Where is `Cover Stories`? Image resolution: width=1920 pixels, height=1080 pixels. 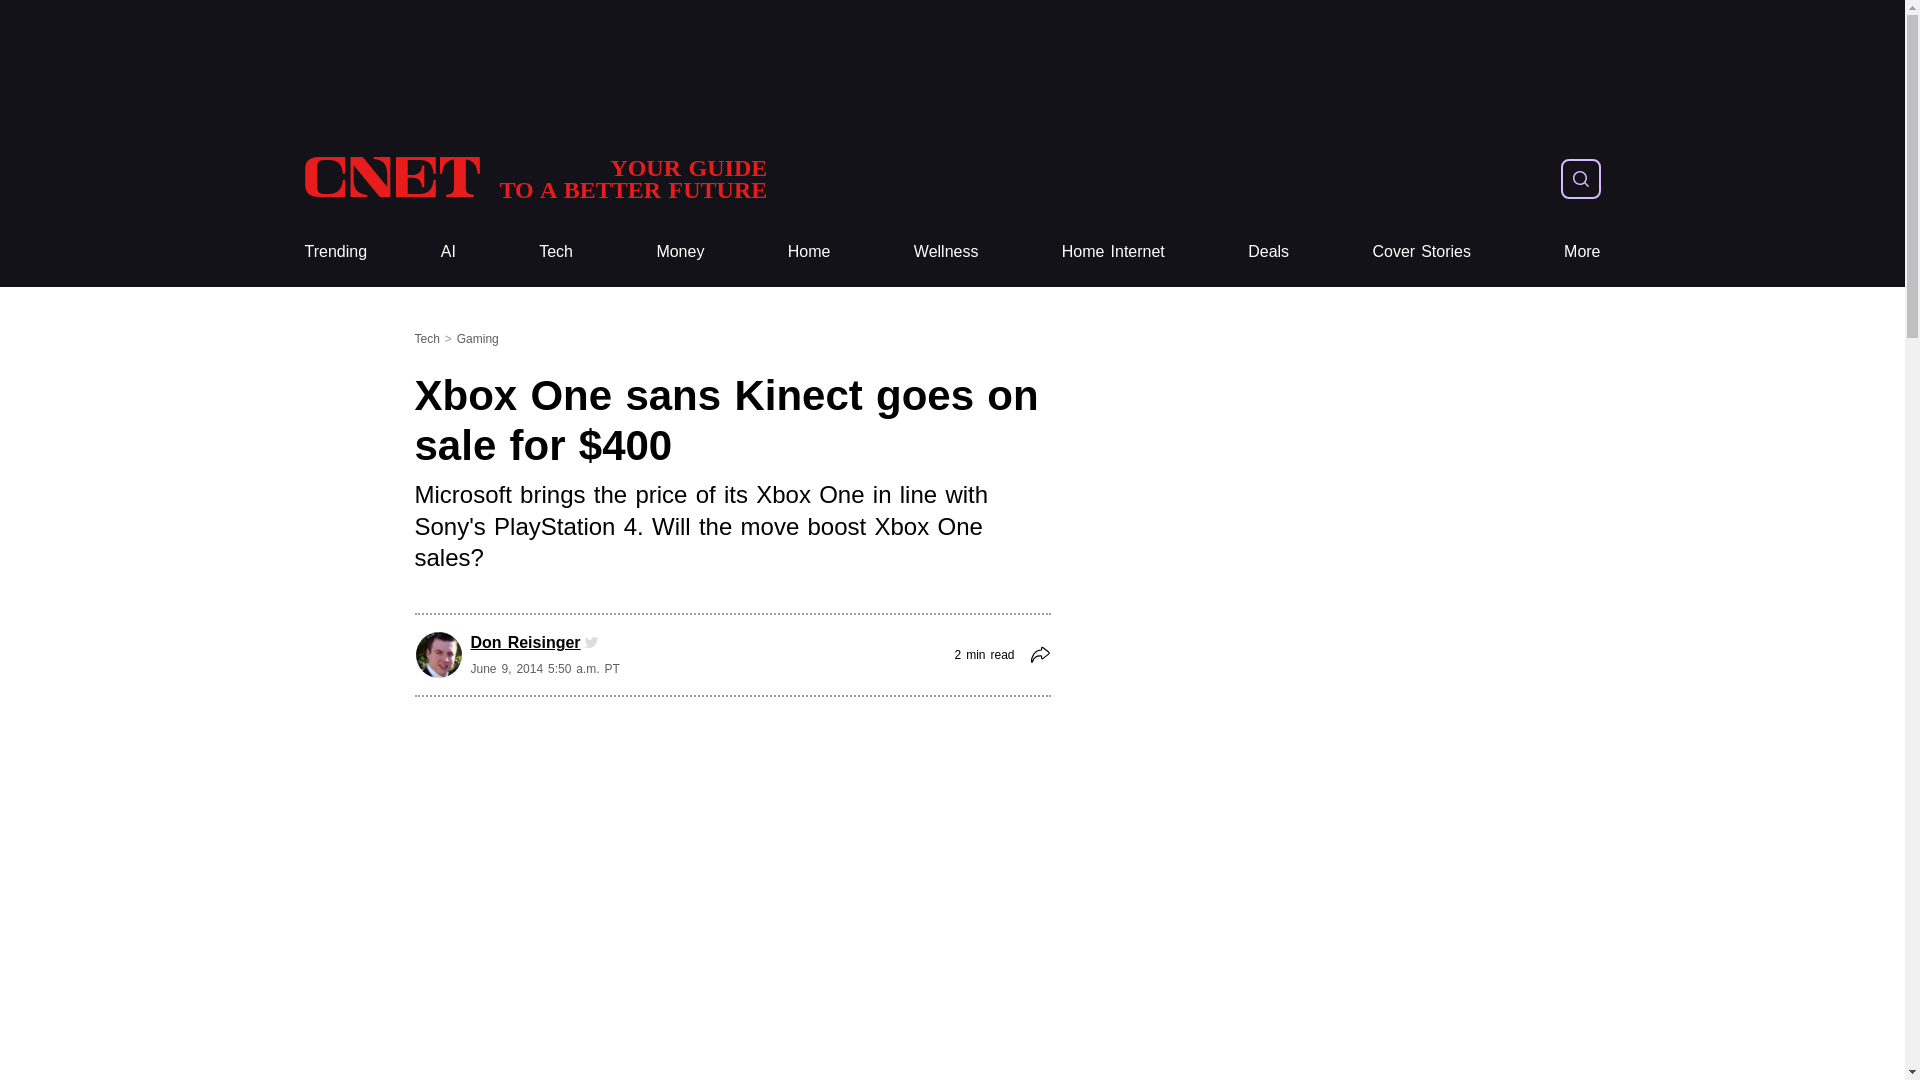 Cover Stories is located at coordinates (334, 252).